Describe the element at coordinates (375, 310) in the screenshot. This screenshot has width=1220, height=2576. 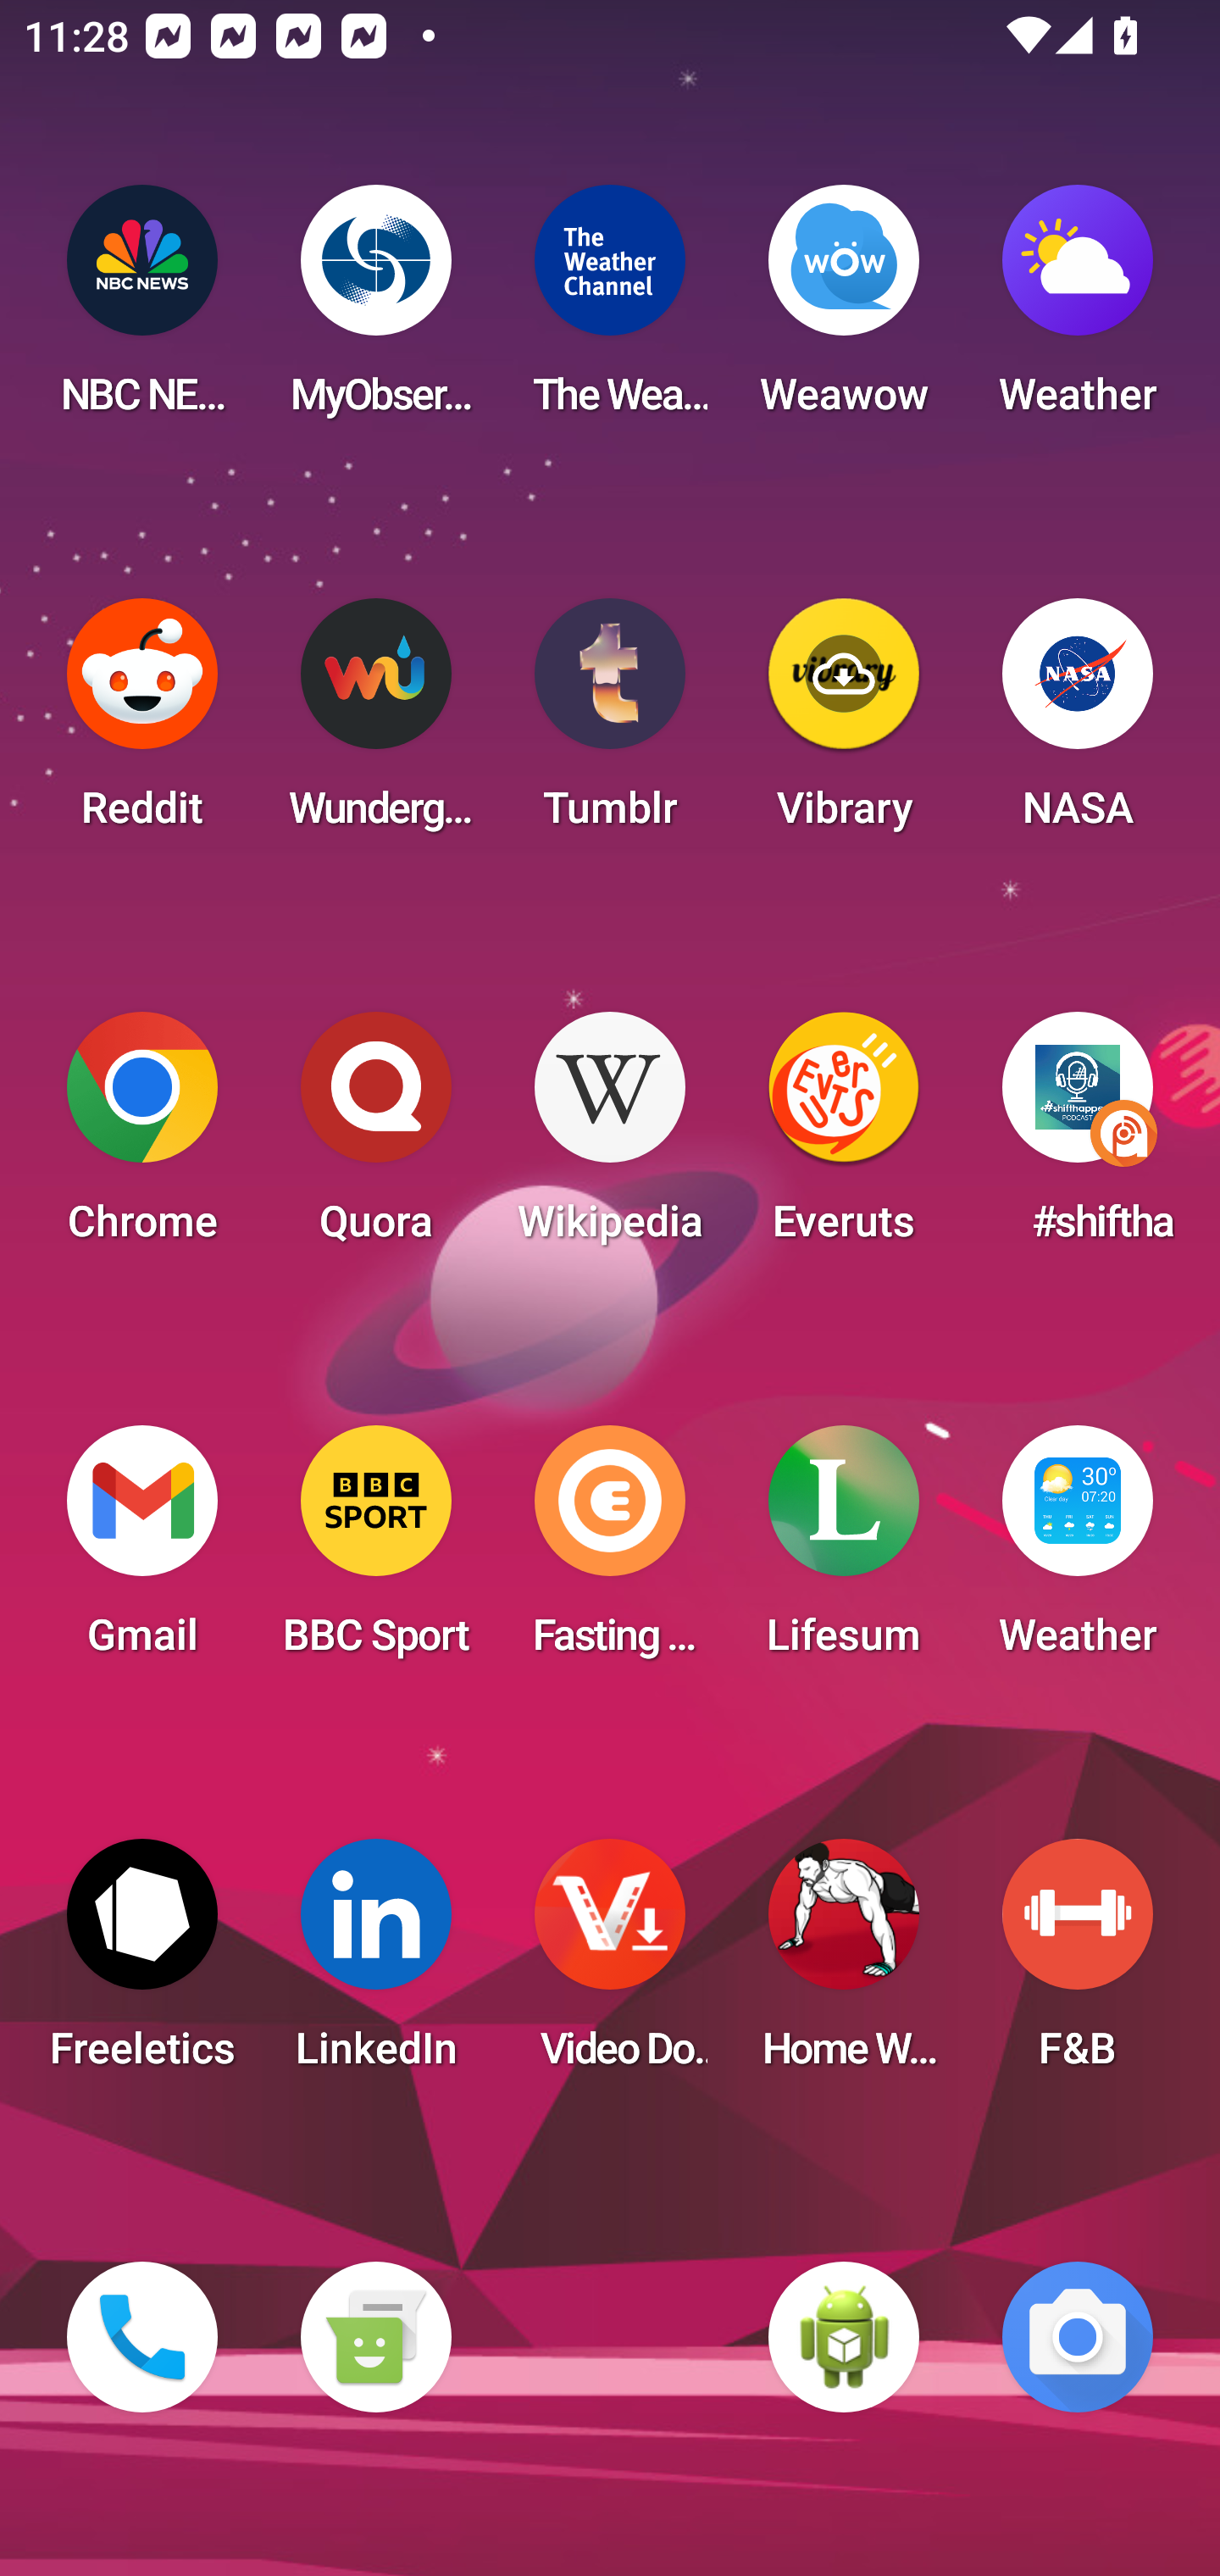
I see `MyObservatory` at that location.